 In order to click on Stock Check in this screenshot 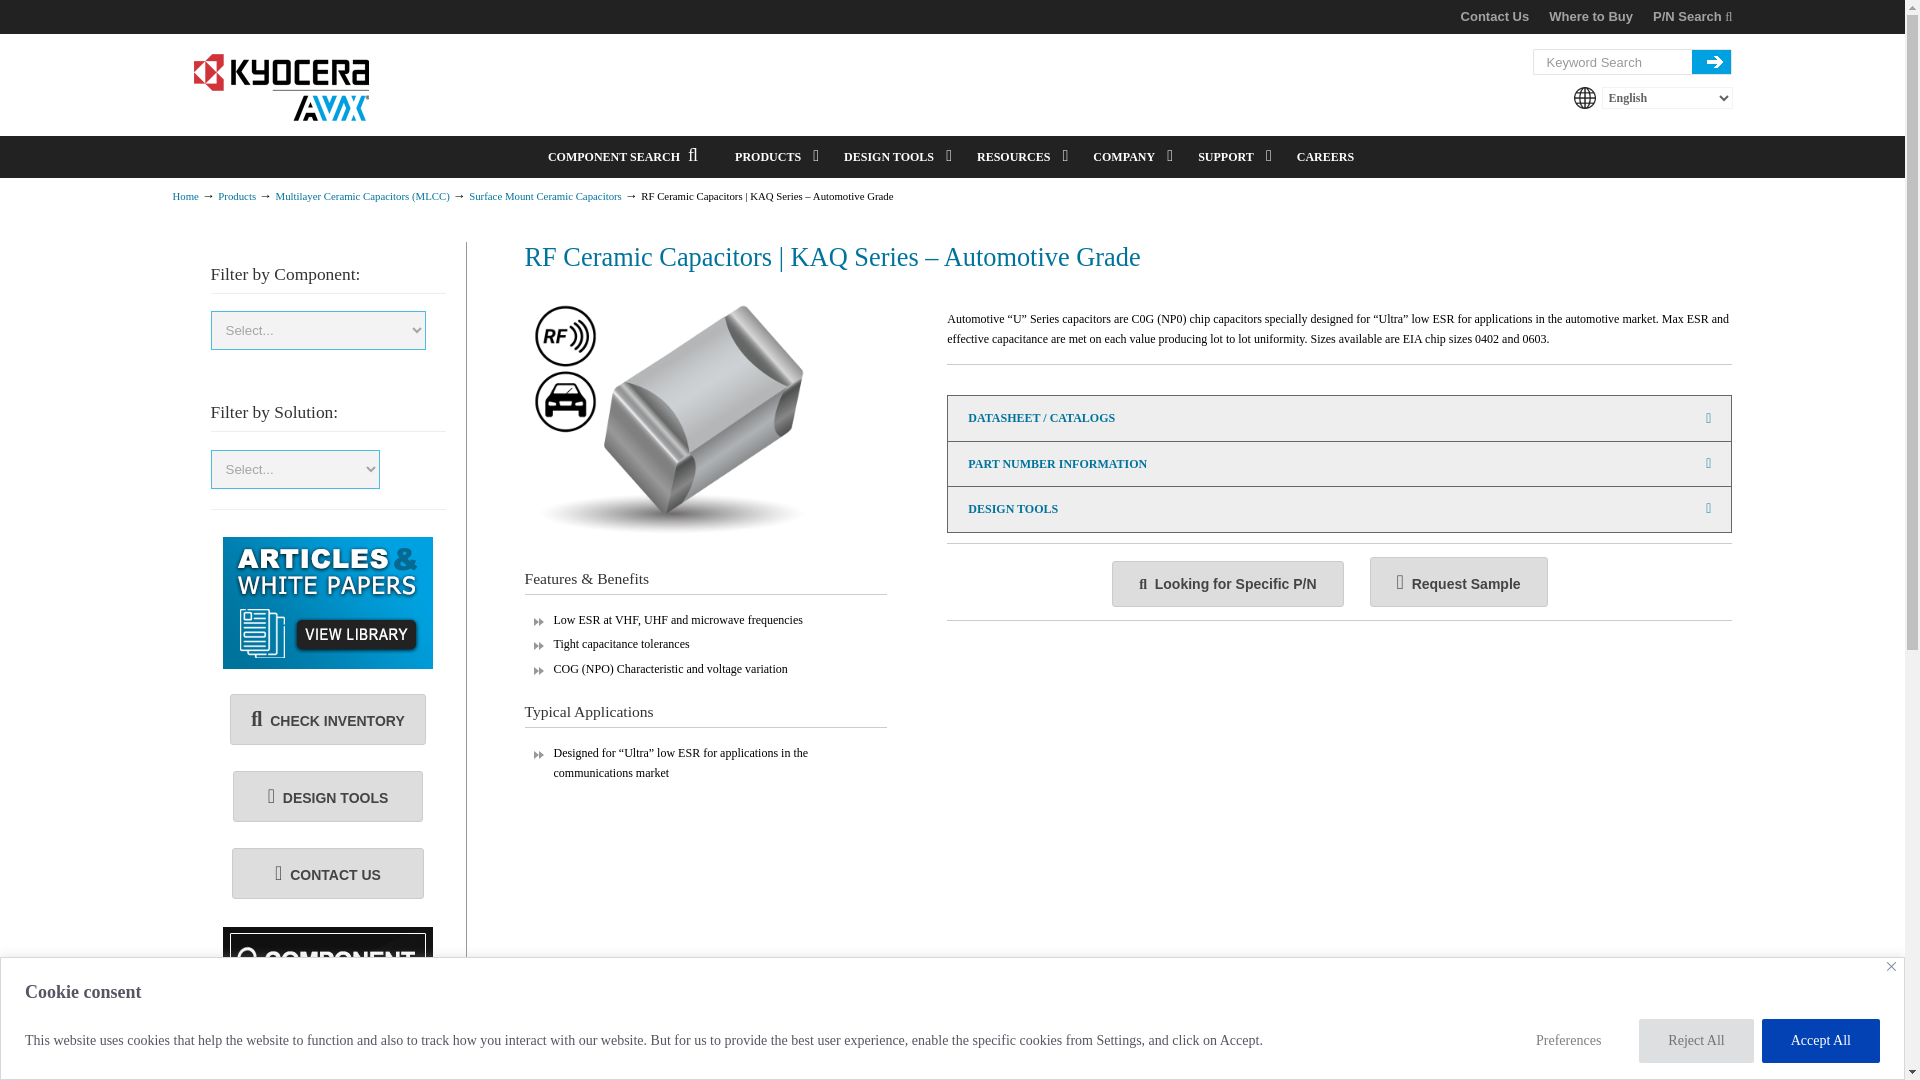, I will do `click(327, 720)`.